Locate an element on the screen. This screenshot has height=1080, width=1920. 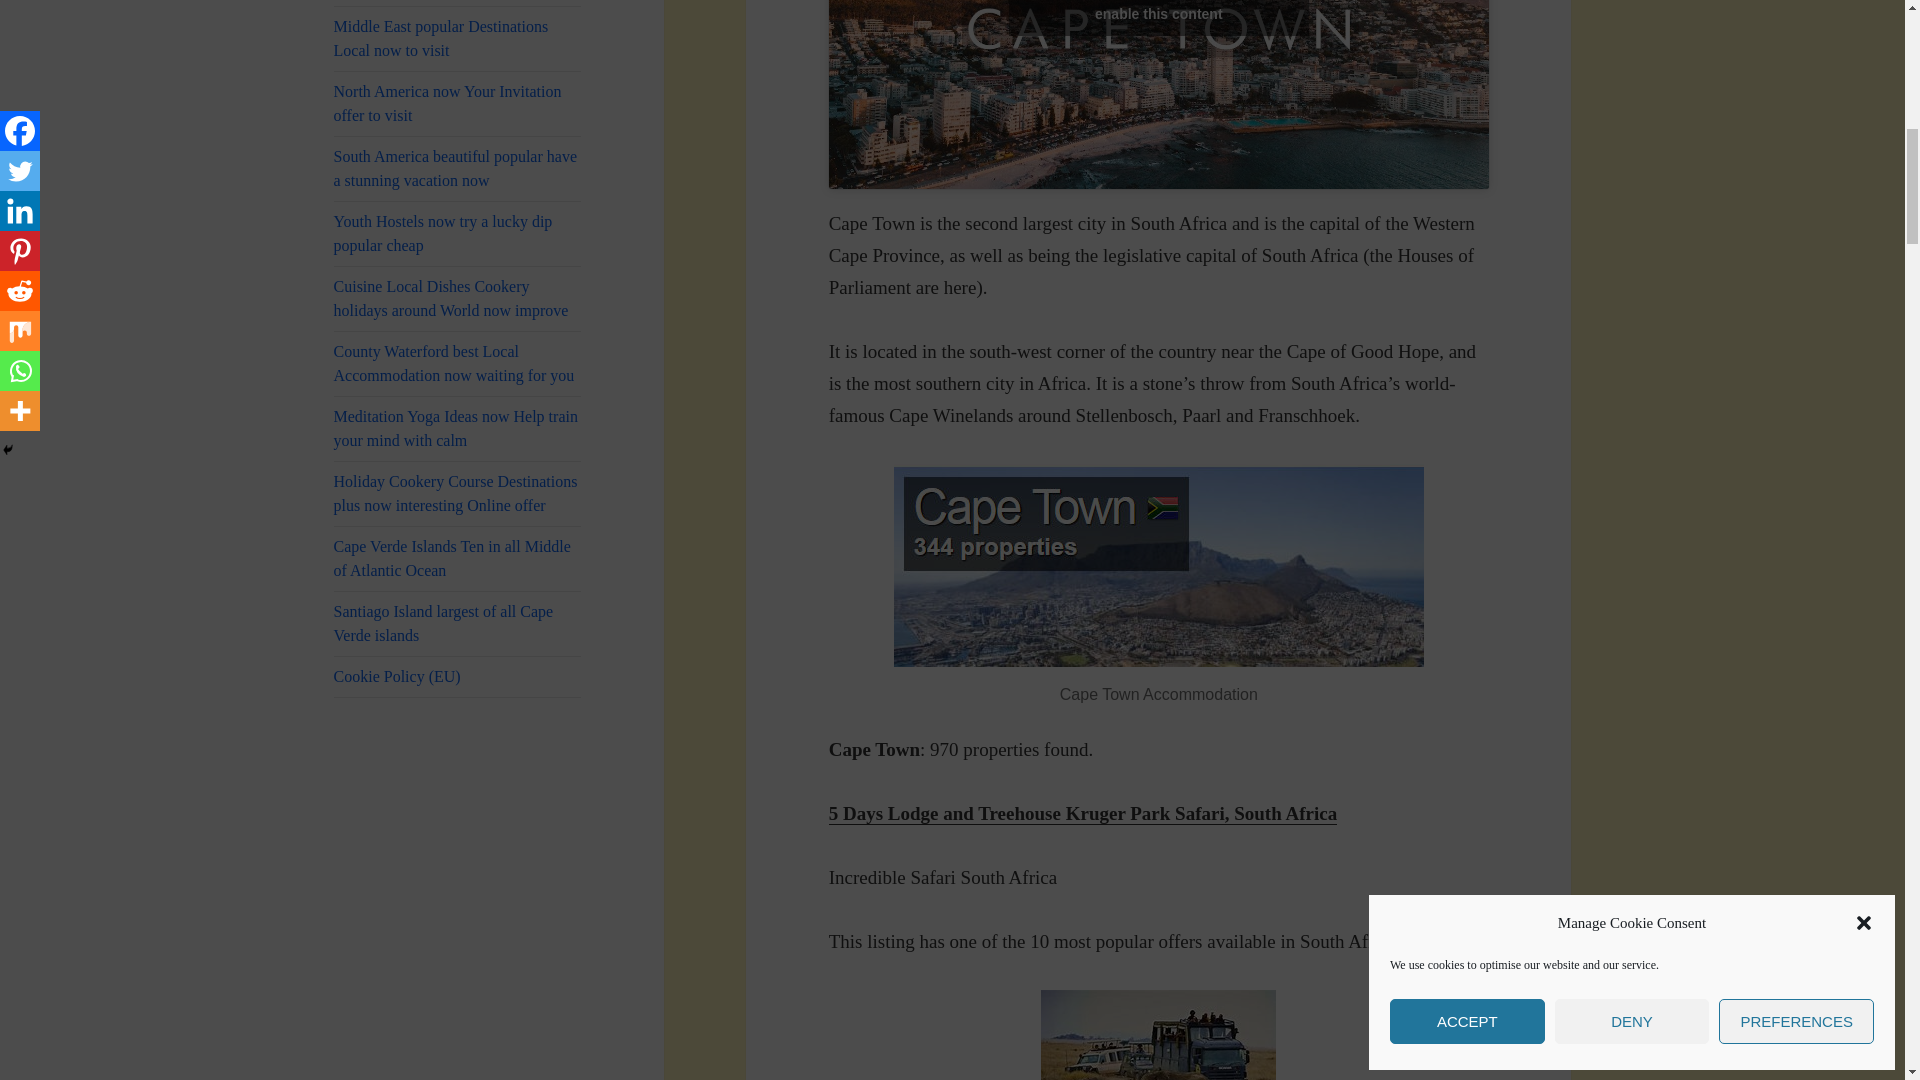
Larger Group Accommodation now find a venue is located at coordinates (458, 3).